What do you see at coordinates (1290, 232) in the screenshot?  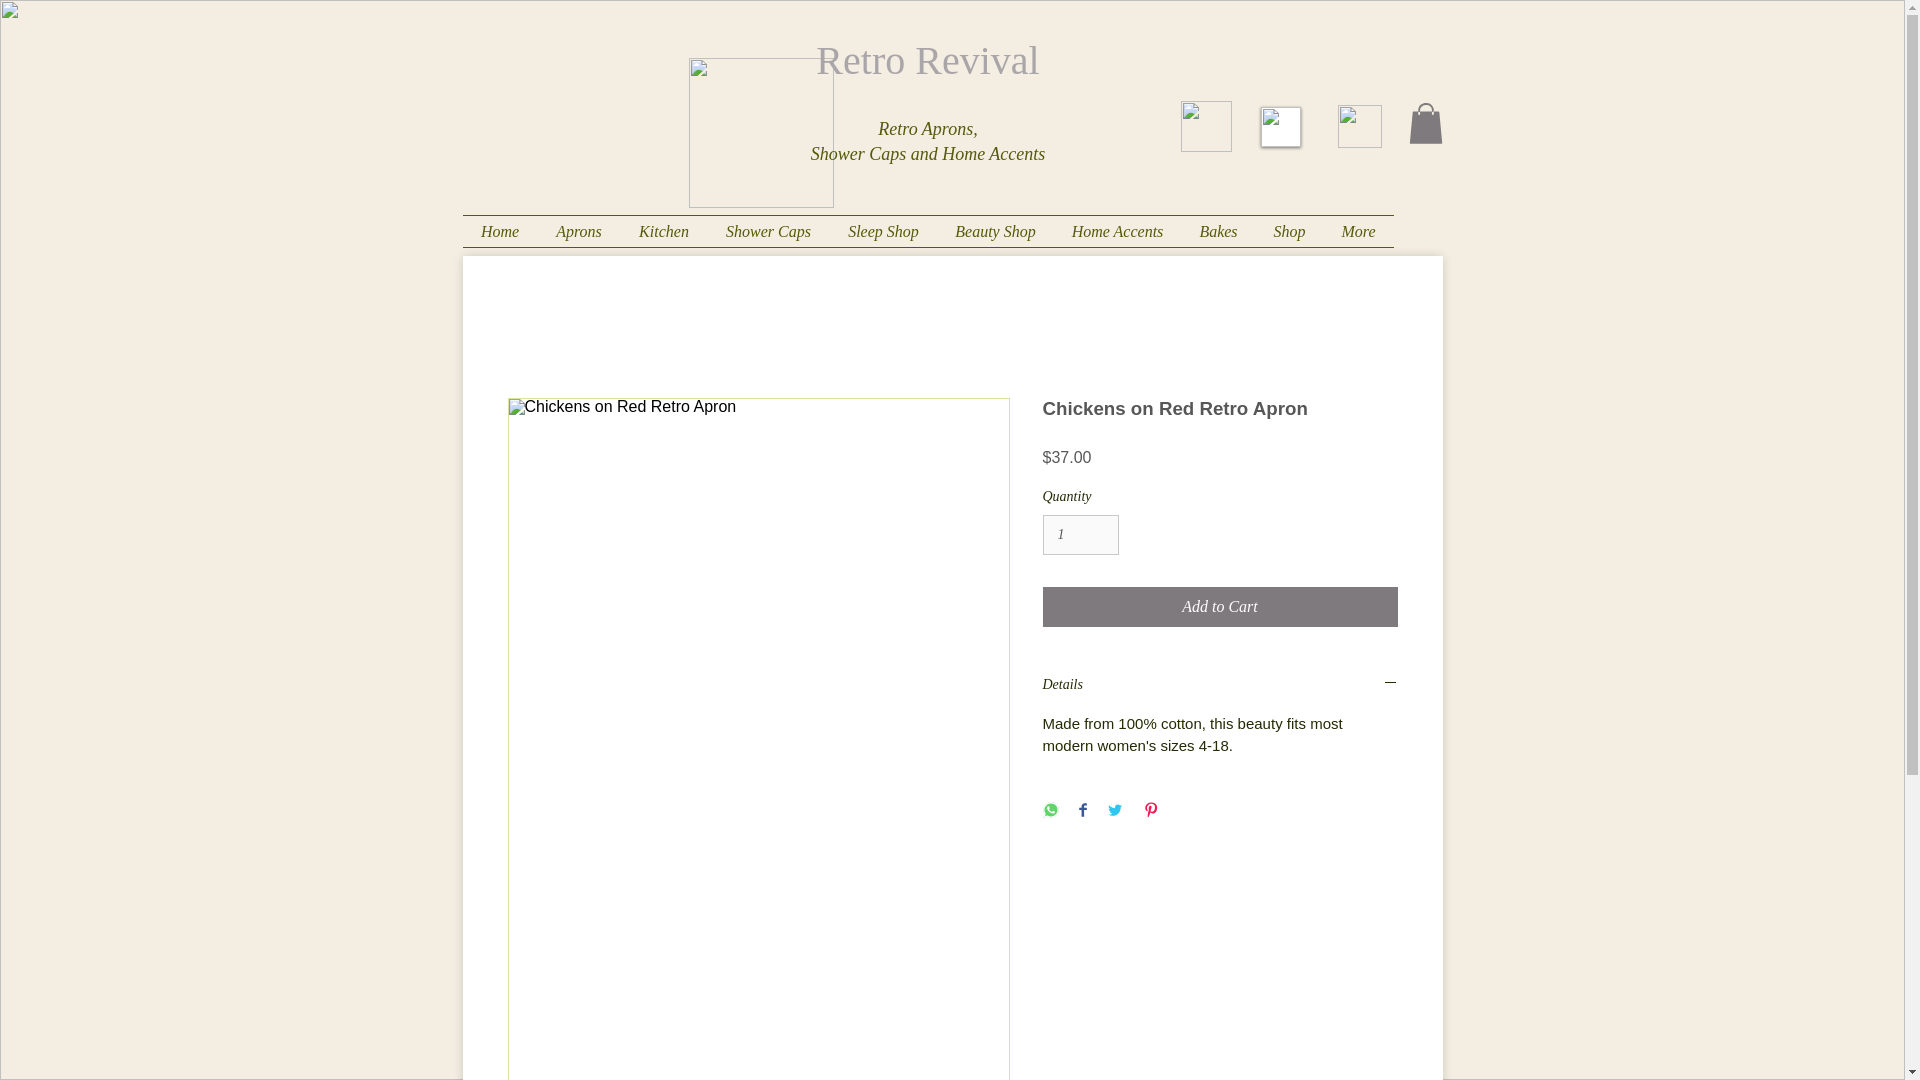 I see `Shop` at bounding box center [1290, 232].